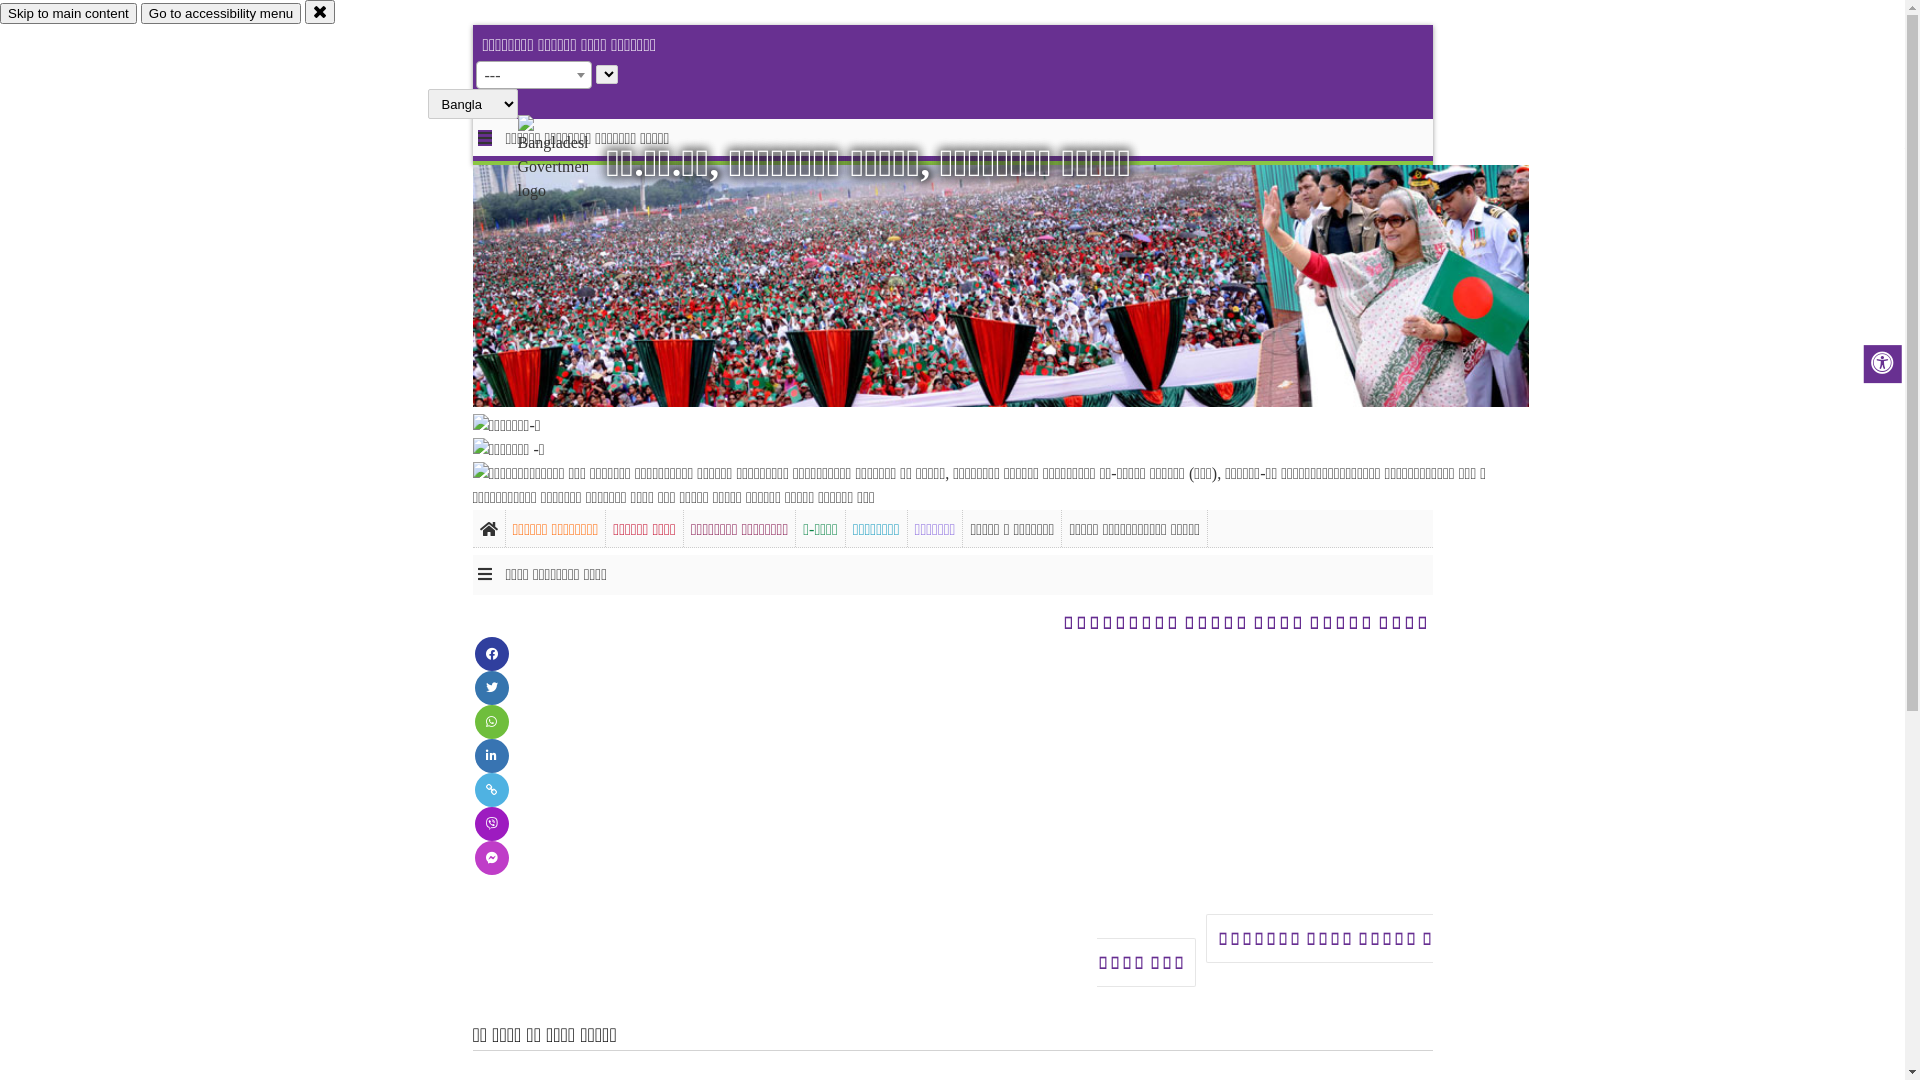 This screenshot has height=1080, width=1920. Describe the element at coordinates (570, 159) in the screenshot. I see `
                
            ` at that location.